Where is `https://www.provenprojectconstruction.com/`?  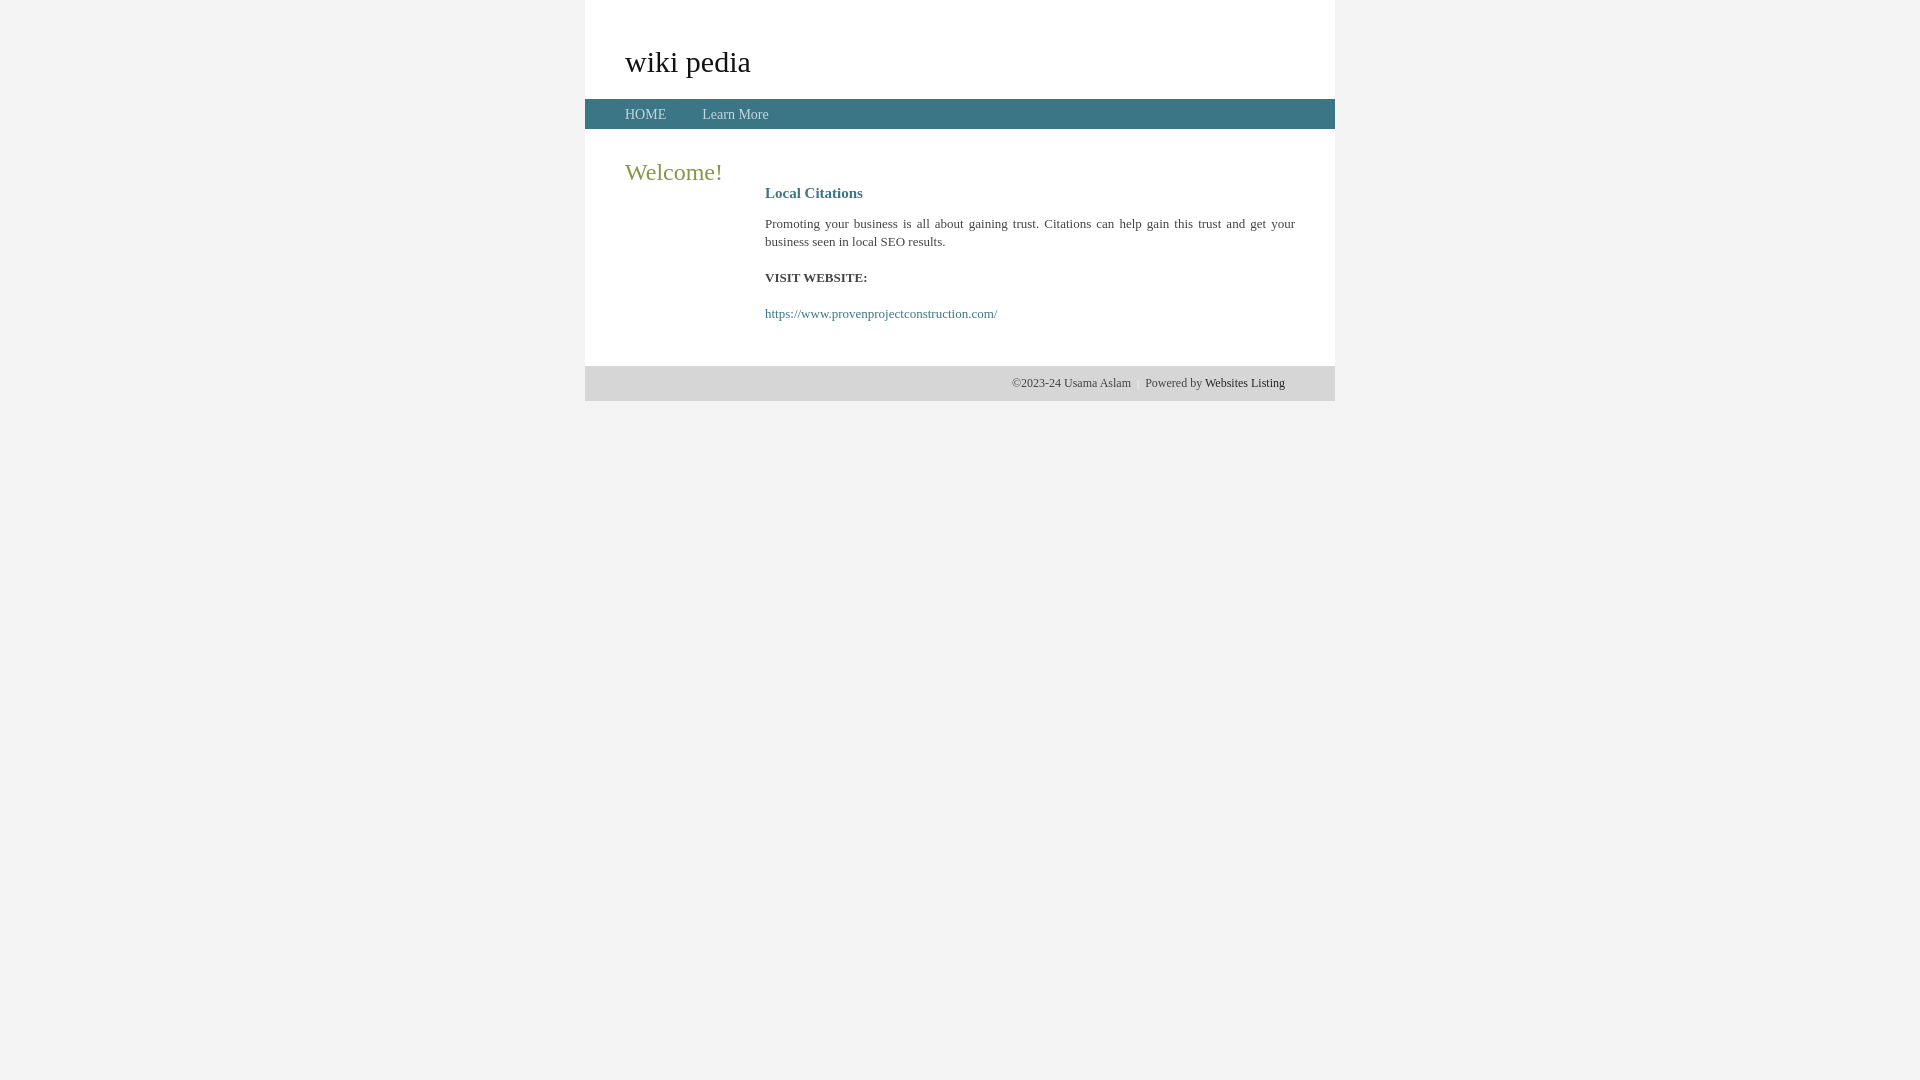
https://www.provenprojectconstruction.com/ is located at coordinates (881, 314).